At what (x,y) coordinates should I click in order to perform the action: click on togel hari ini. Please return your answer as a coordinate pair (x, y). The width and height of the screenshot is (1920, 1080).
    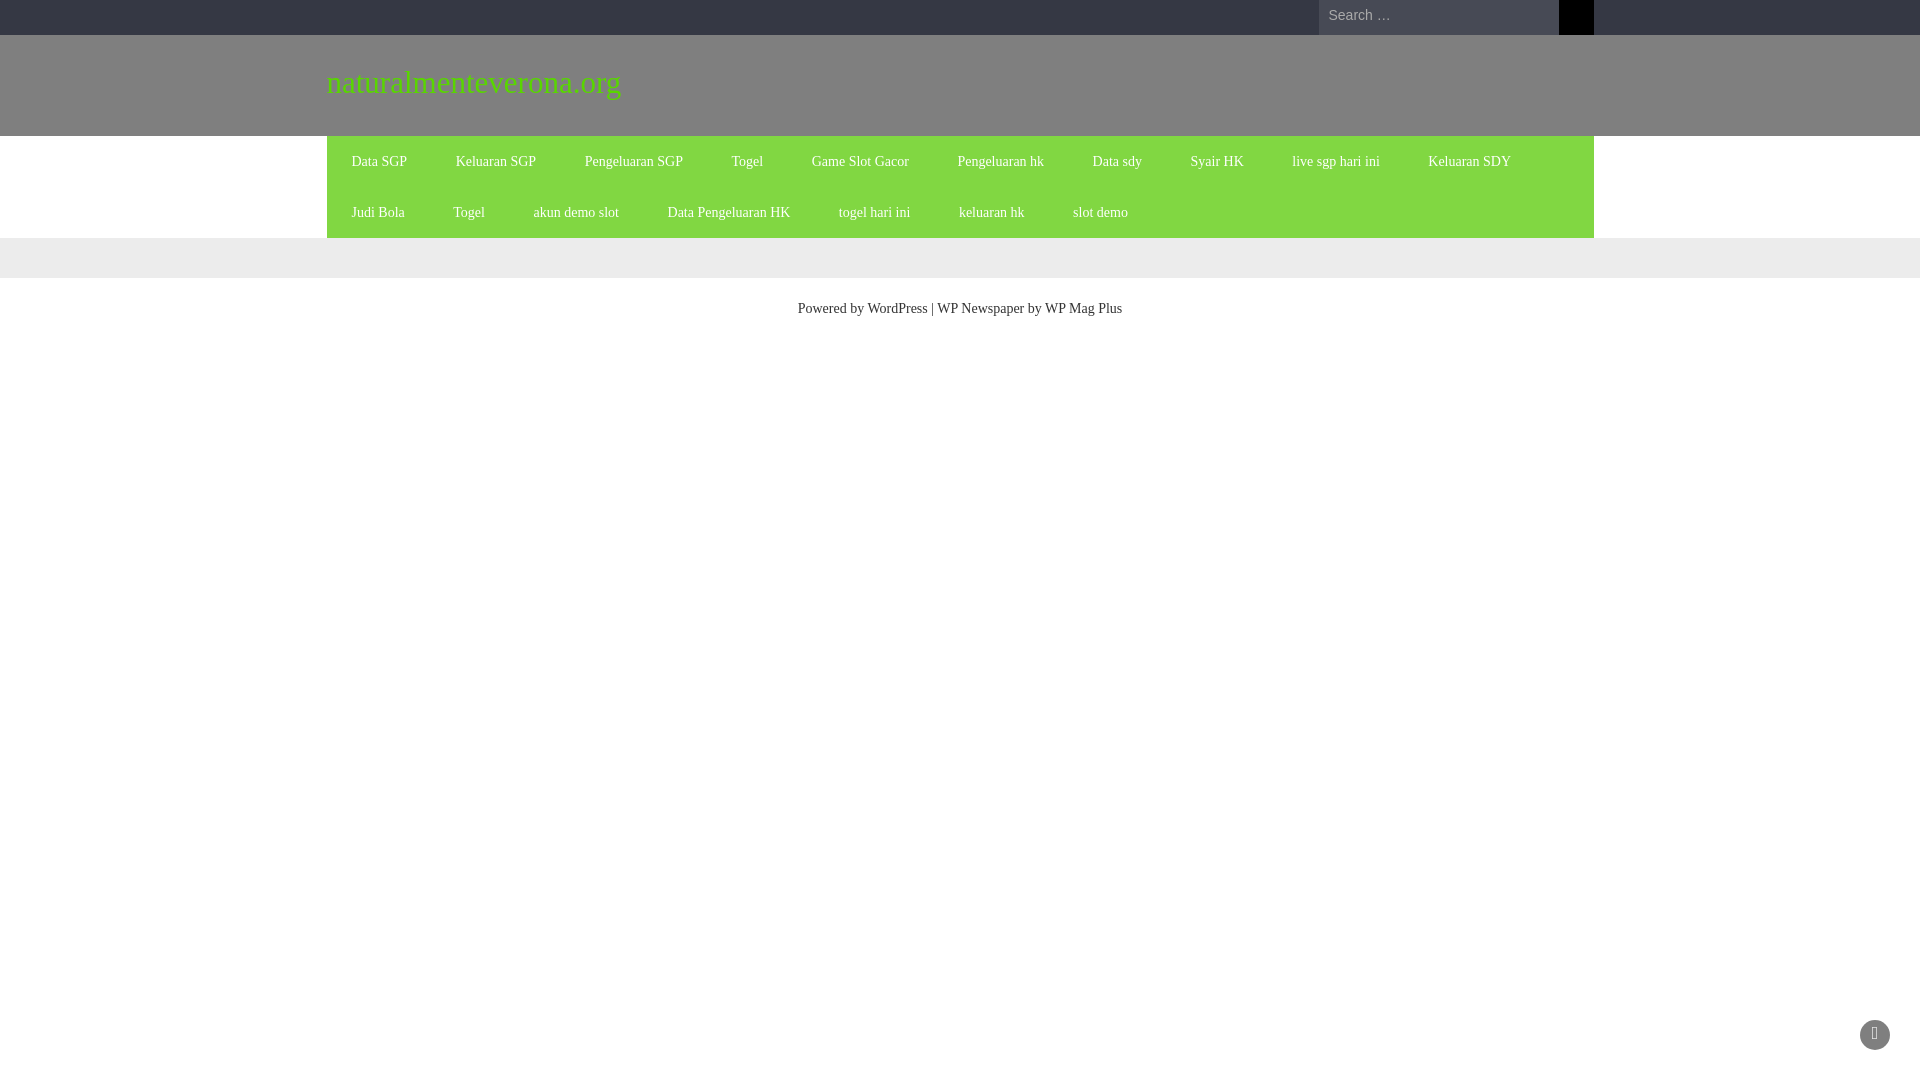
    Looking at the image, I should click on (875, 212).